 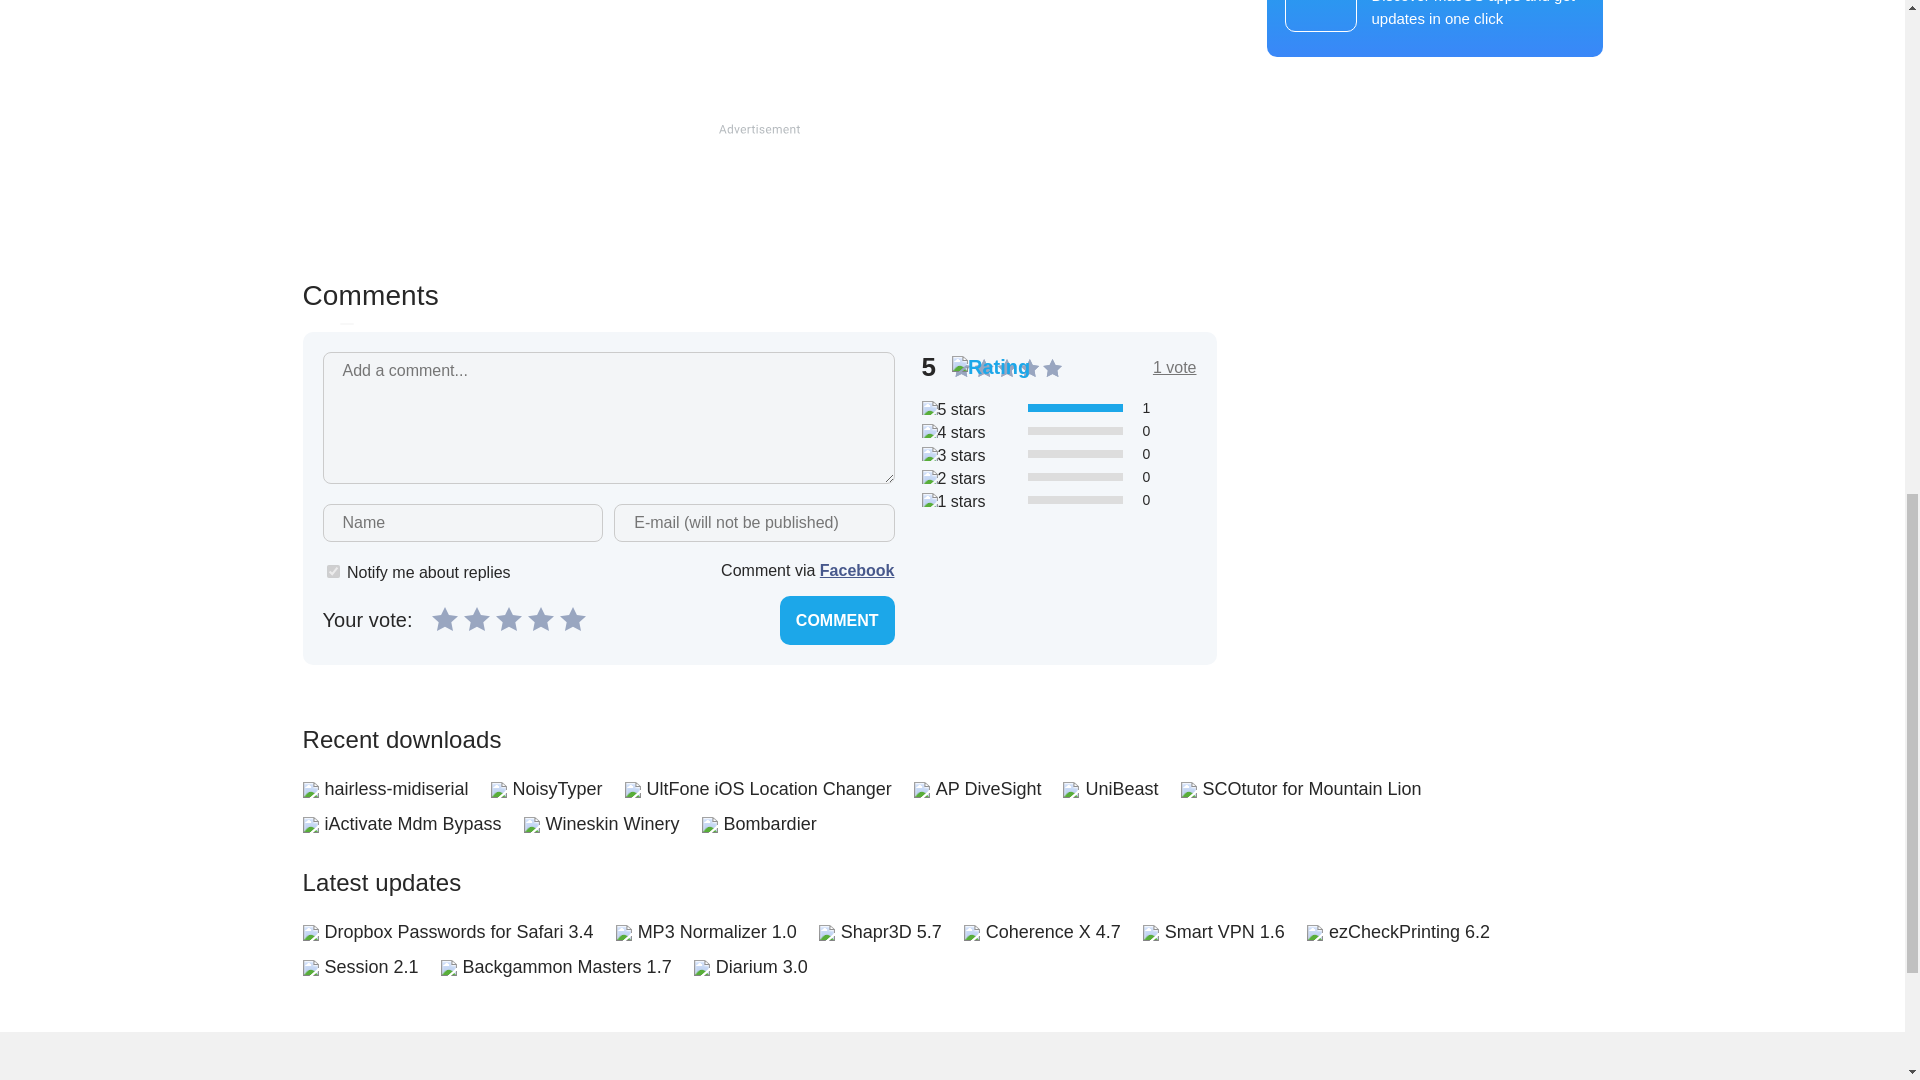 What do you see at coordinates (396, 789) in the screenshot?
I see `hairless-midiserial` at bounding box center [396, 789].